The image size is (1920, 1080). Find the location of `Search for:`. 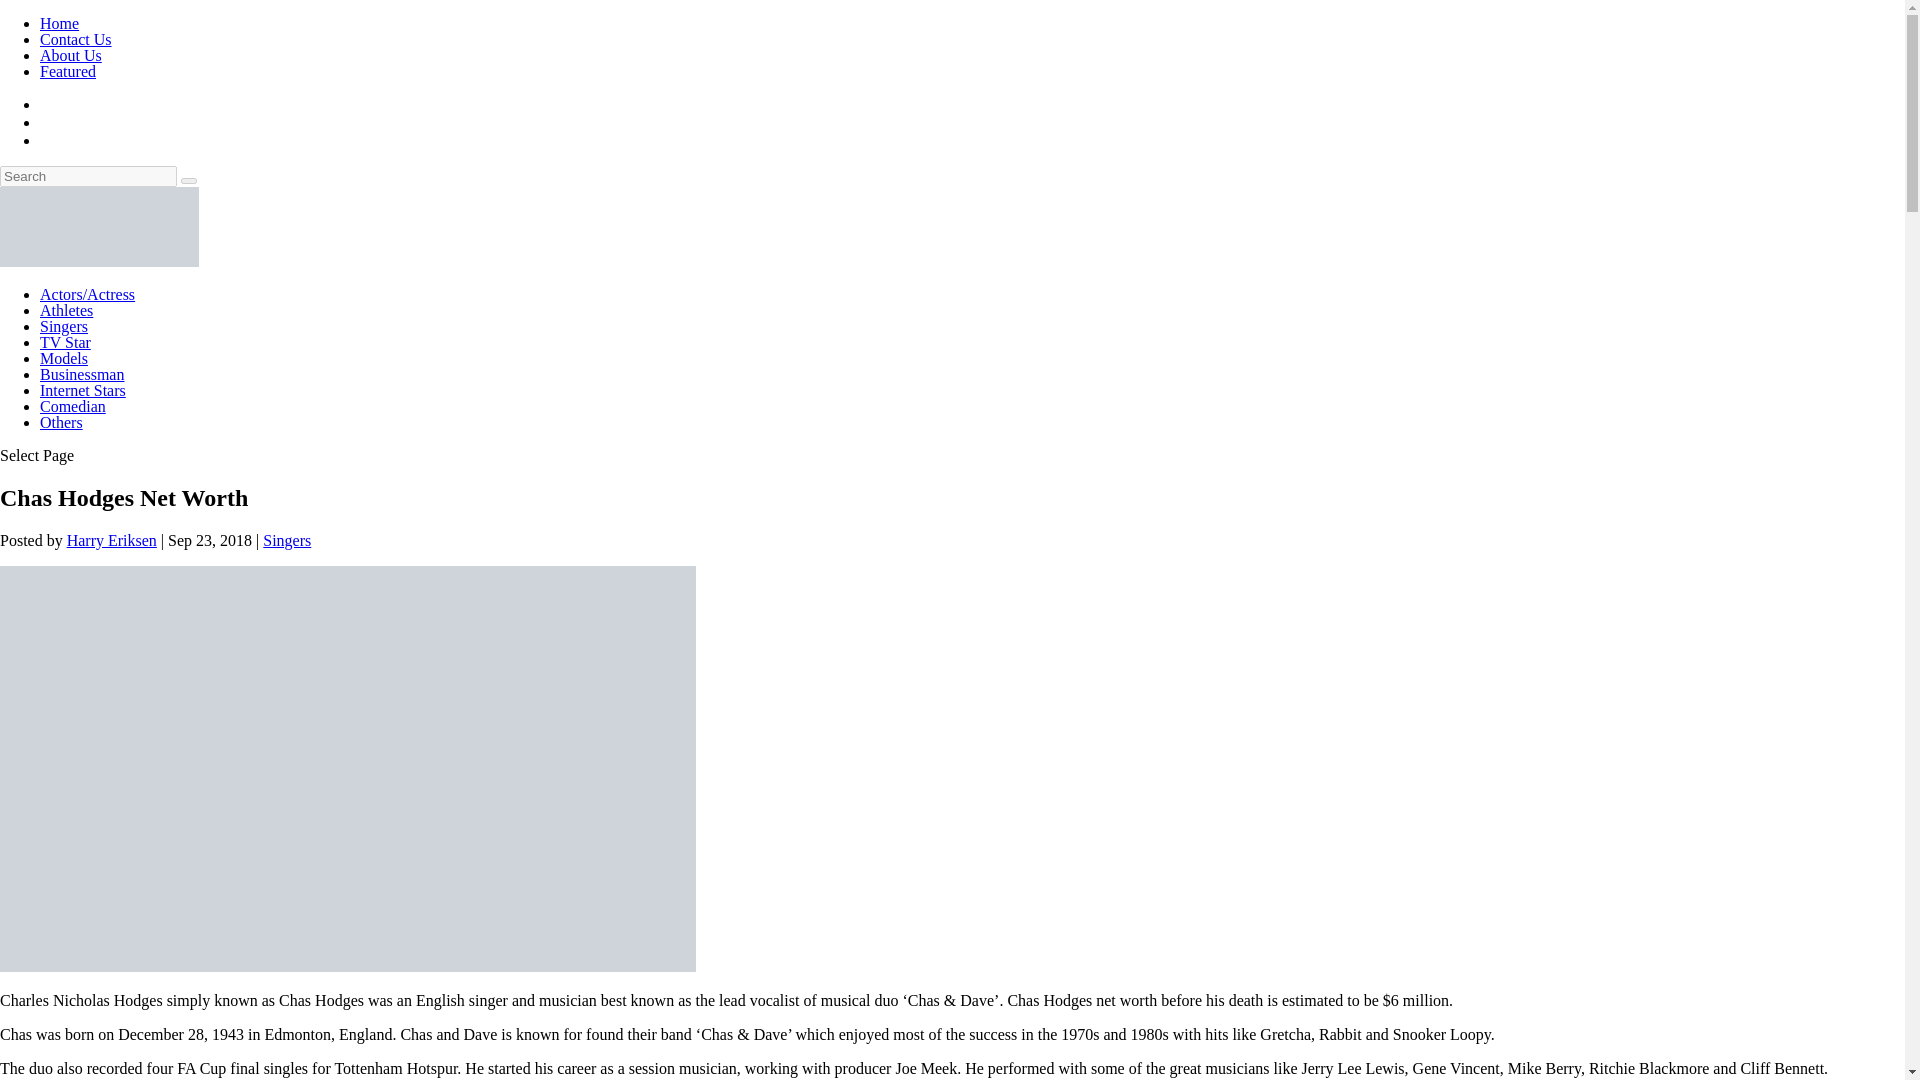

Search for: is located at coordinates (88, 176).